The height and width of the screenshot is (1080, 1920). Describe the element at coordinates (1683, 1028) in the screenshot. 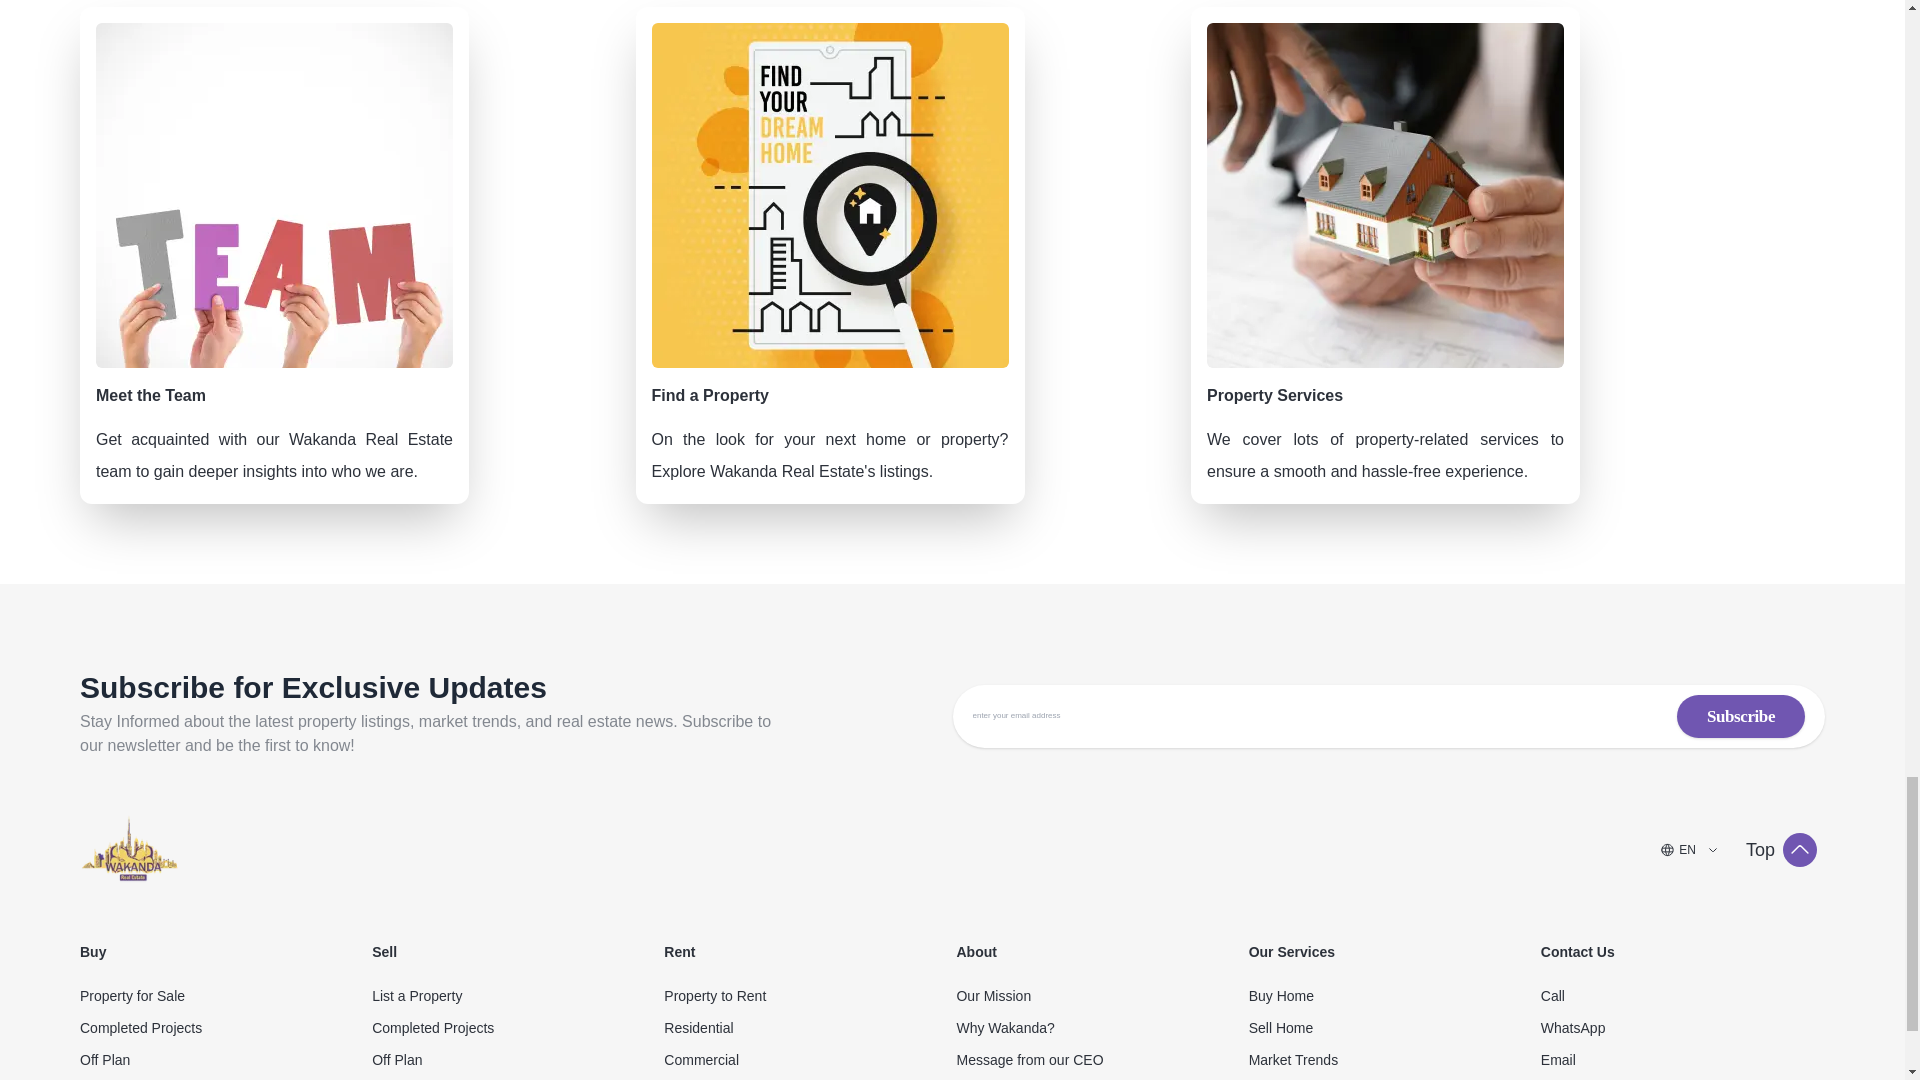

I see `WhatsApp` at that location.